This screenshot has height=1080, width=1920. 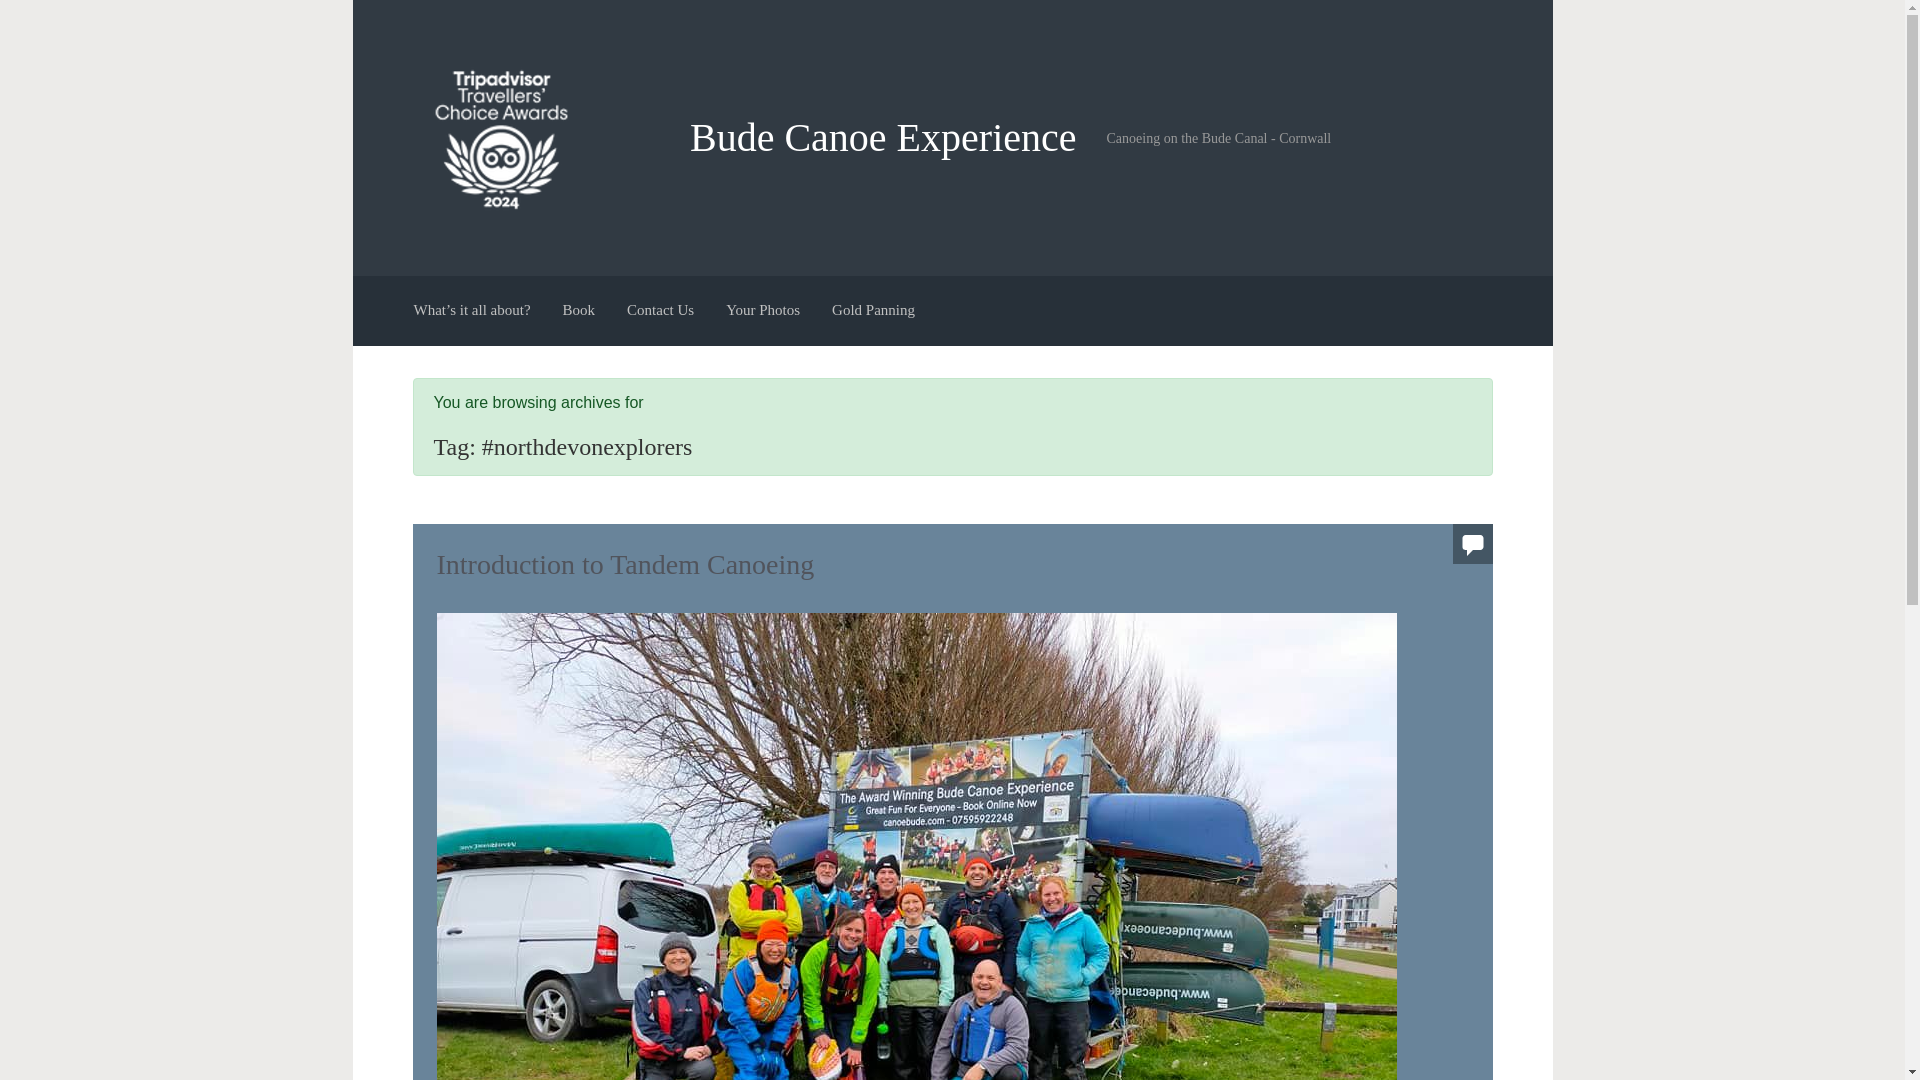 What do you see at coordinates (660, 311) in the screenshot?
I see `Contact Us` at bounding box center [660, 311].